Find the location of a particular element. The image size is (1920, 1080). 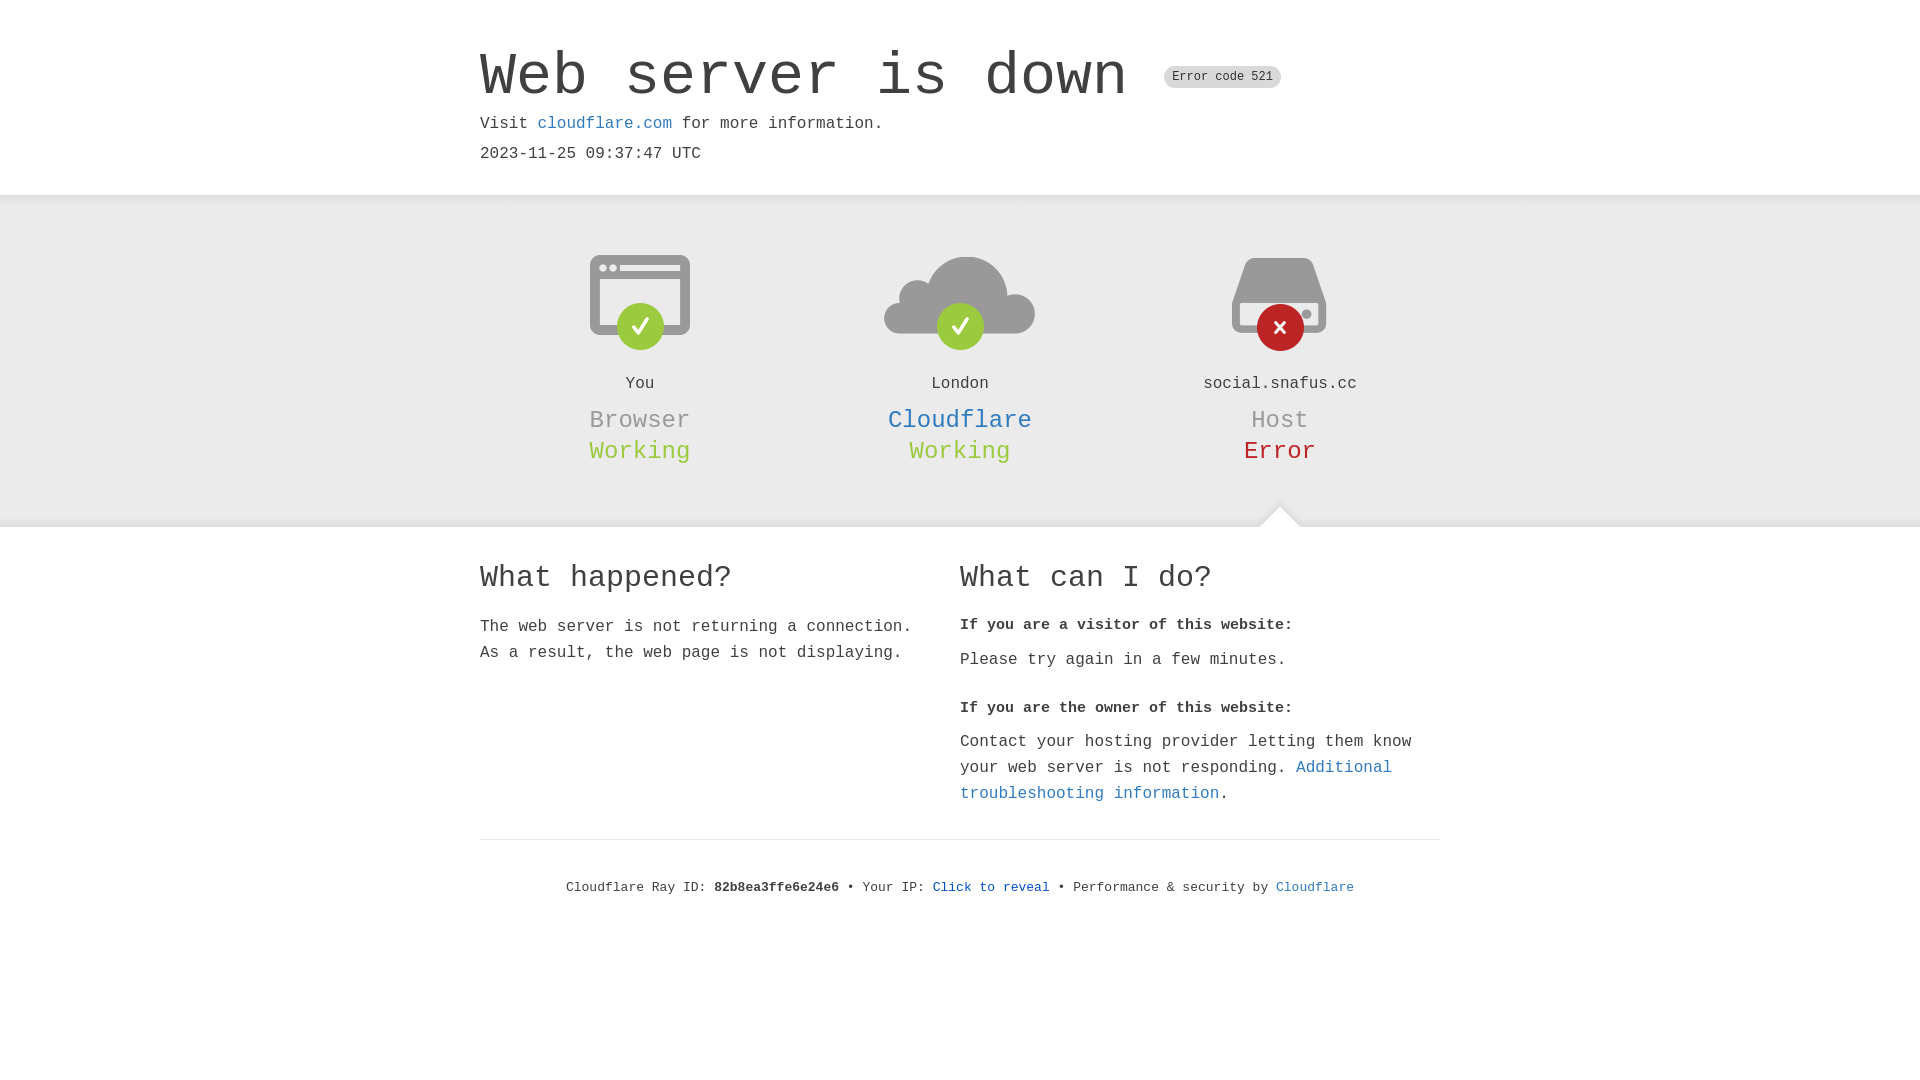

Cloudflare is located at coordinates (960, 420).